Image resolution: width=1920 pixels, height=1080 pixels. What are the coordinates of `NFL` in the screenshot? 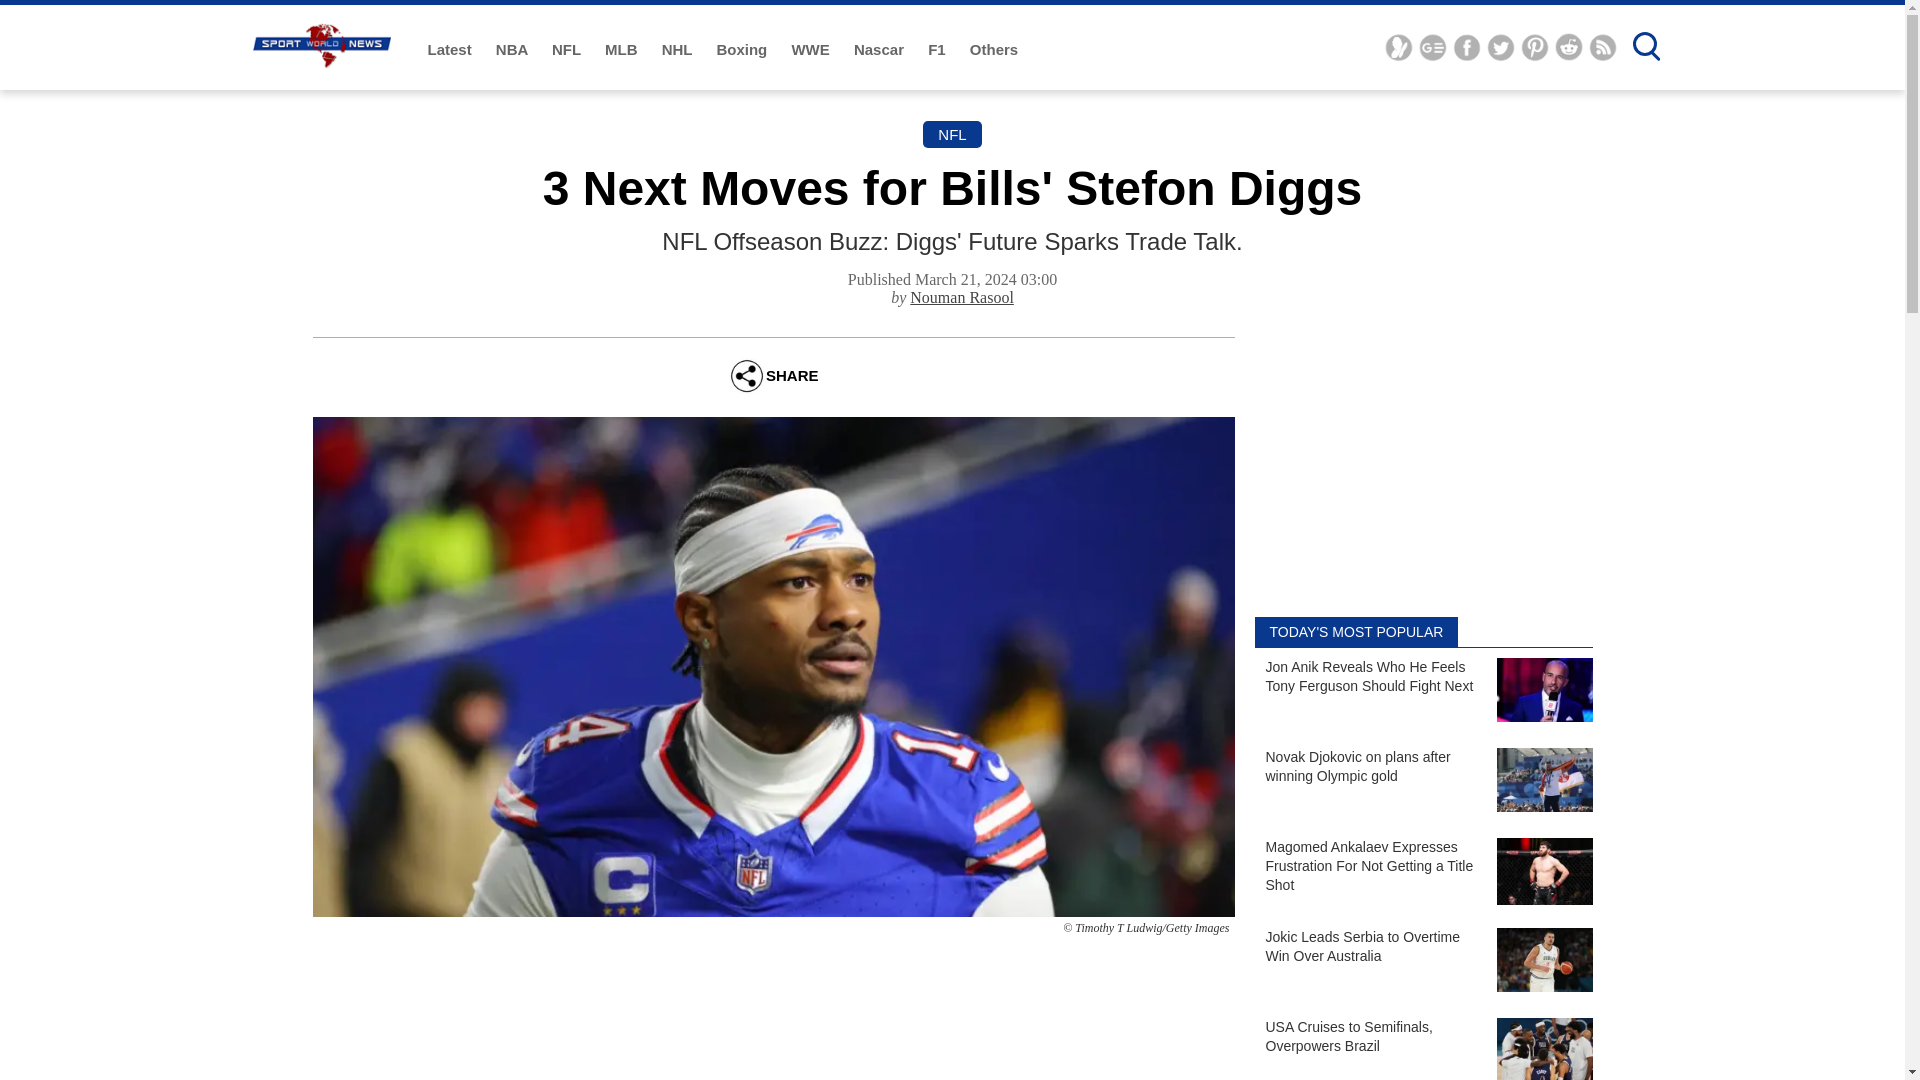 It's located at (568, 50).